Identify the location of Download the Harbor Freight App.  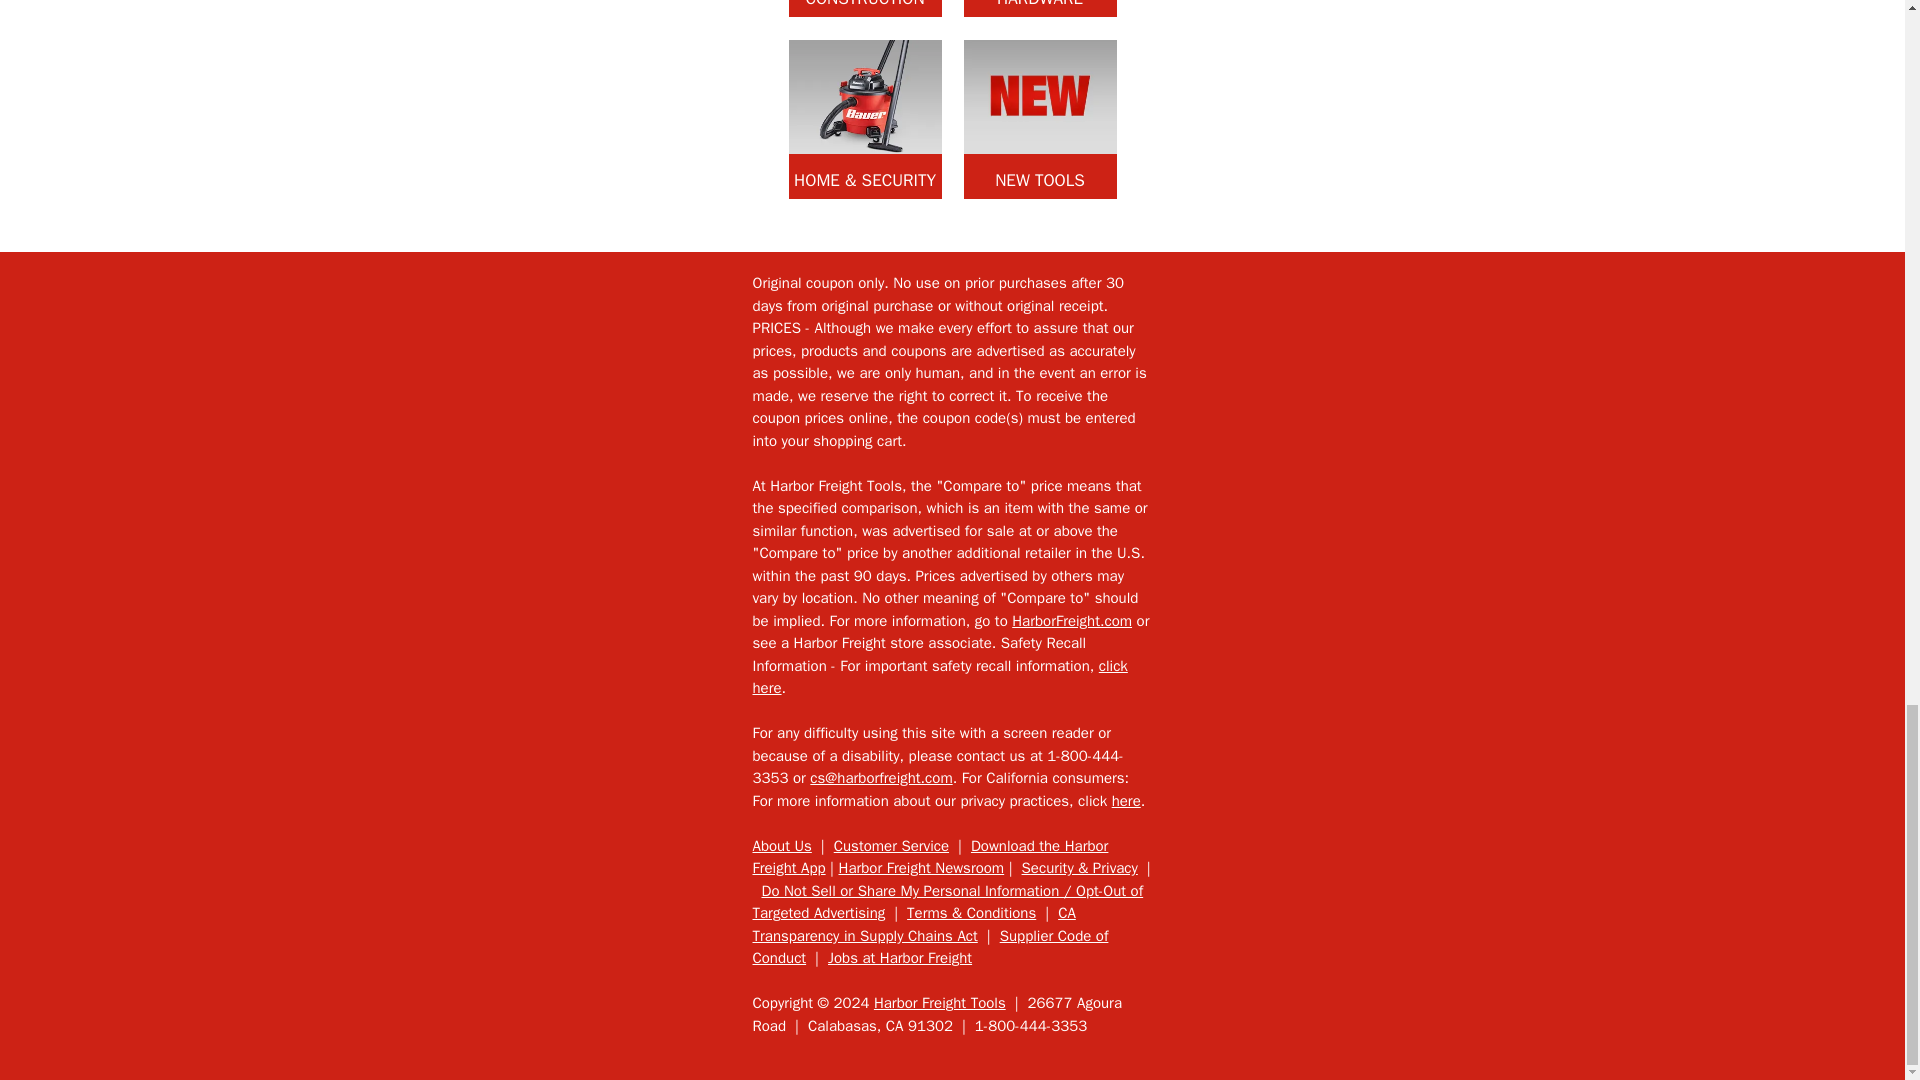
(930, 858).